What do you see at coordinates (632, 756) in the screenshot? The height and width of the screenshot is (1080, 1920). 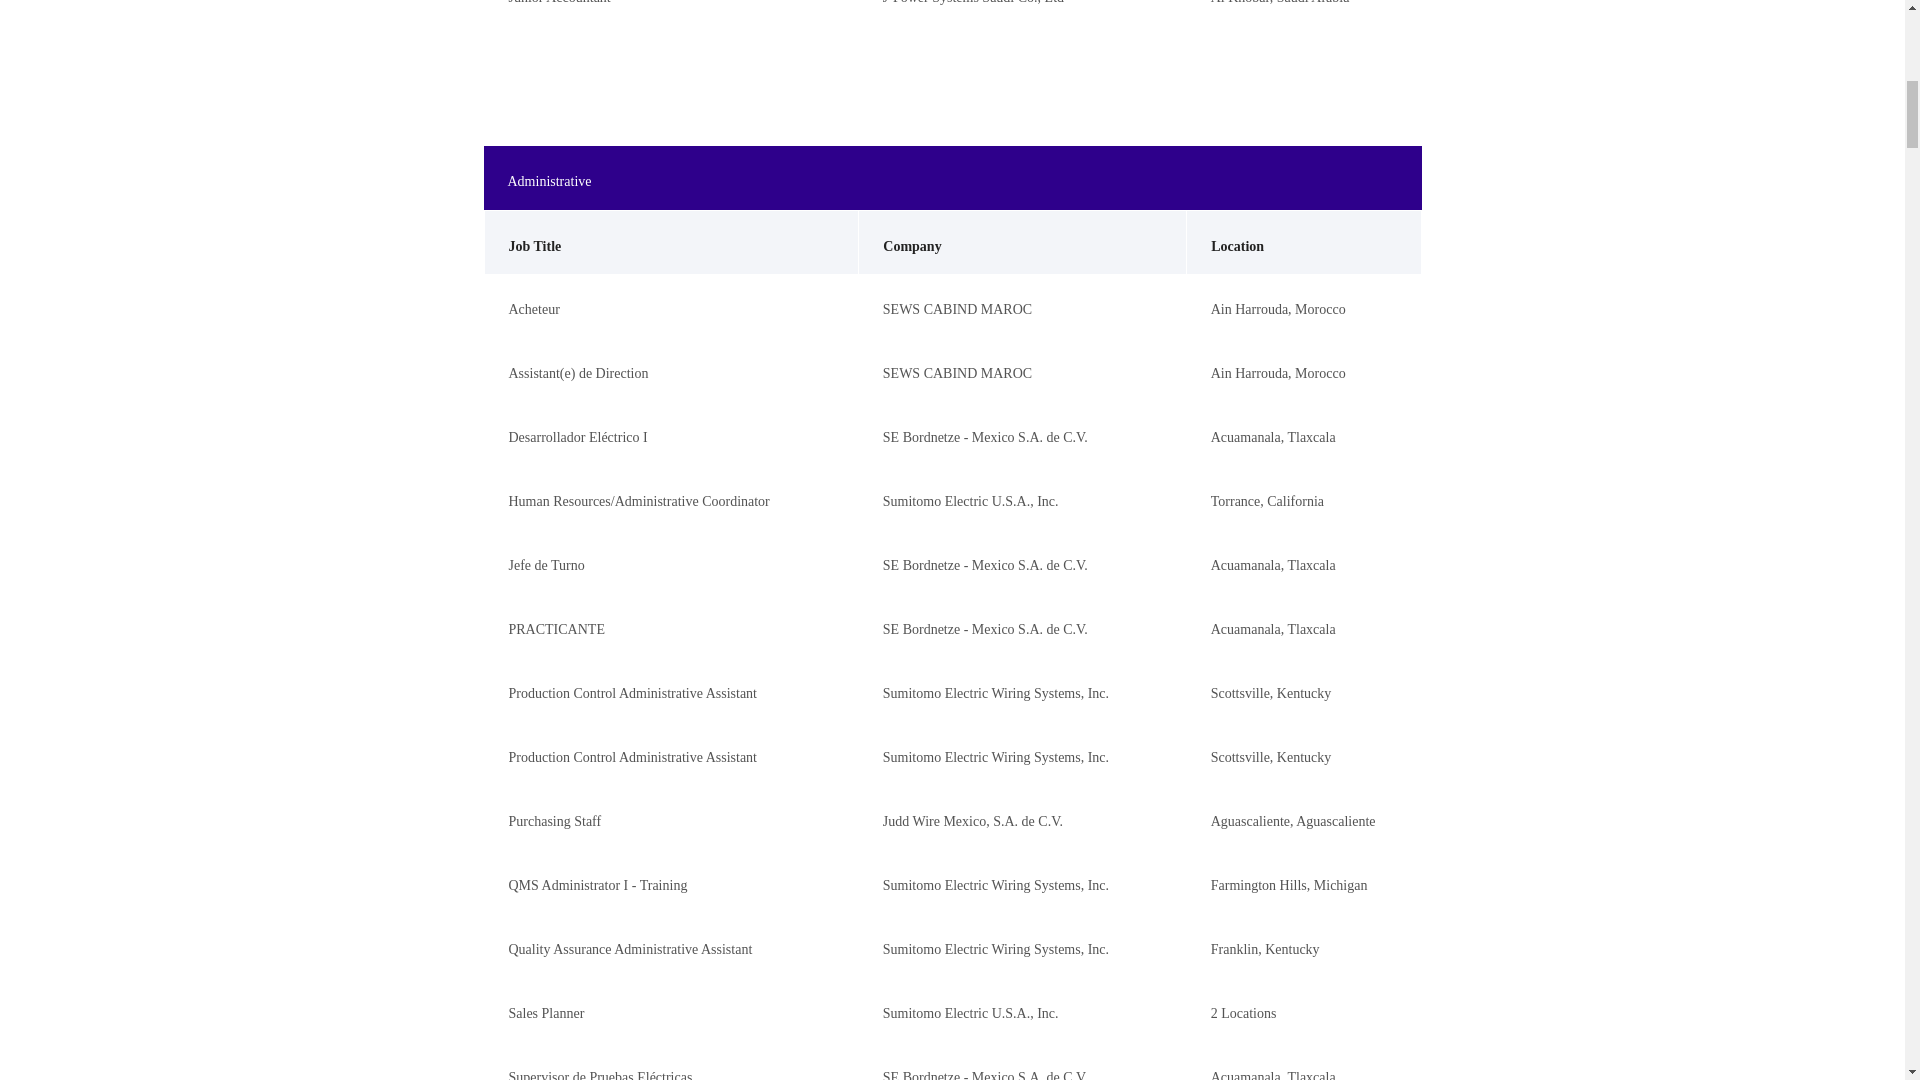 I see `Production Control Administrative Assistant` at bounding box center [632, 756].